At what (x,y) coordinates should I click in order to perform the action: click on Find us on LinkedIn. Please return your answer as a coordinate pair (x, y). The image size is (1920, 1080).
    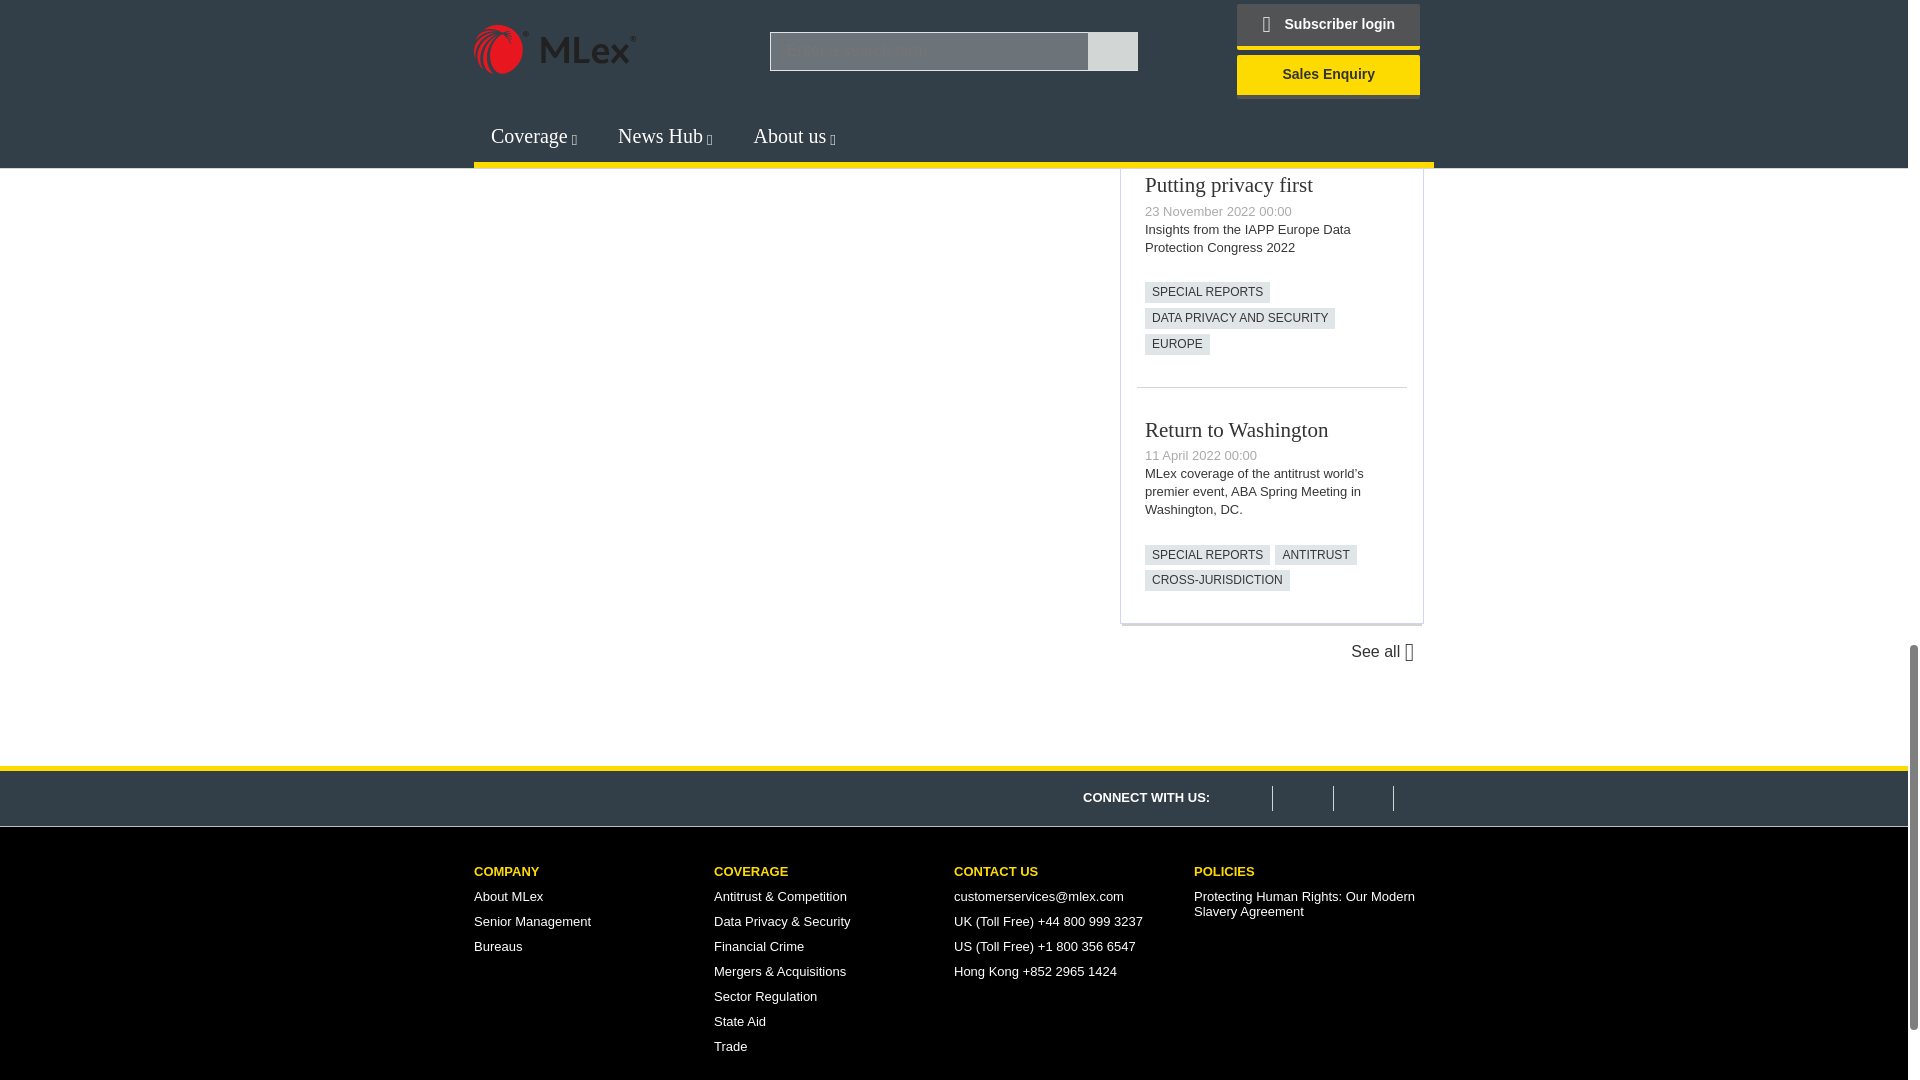
    Looking at the image, I should click on (1422, 798).